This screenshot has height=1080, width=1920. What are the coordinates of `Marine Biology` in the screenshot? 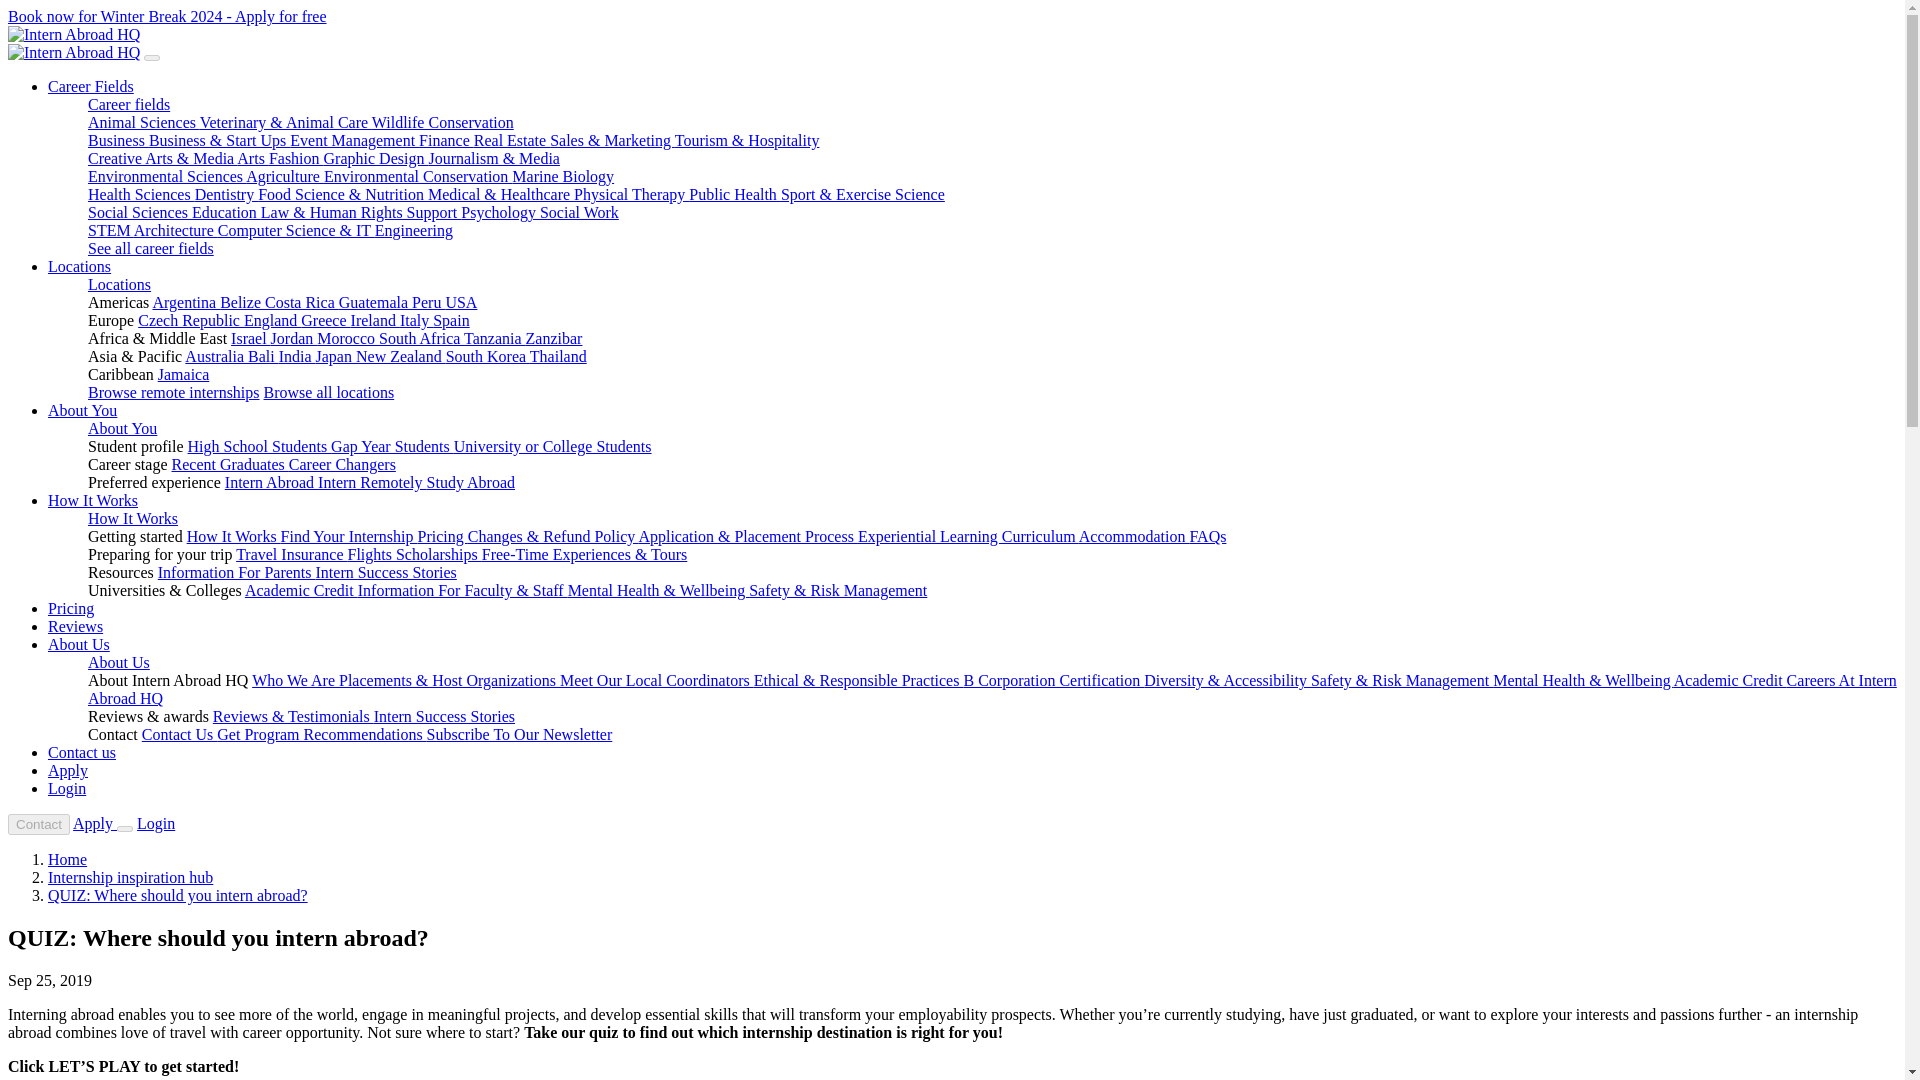 It's located at (563, 176).